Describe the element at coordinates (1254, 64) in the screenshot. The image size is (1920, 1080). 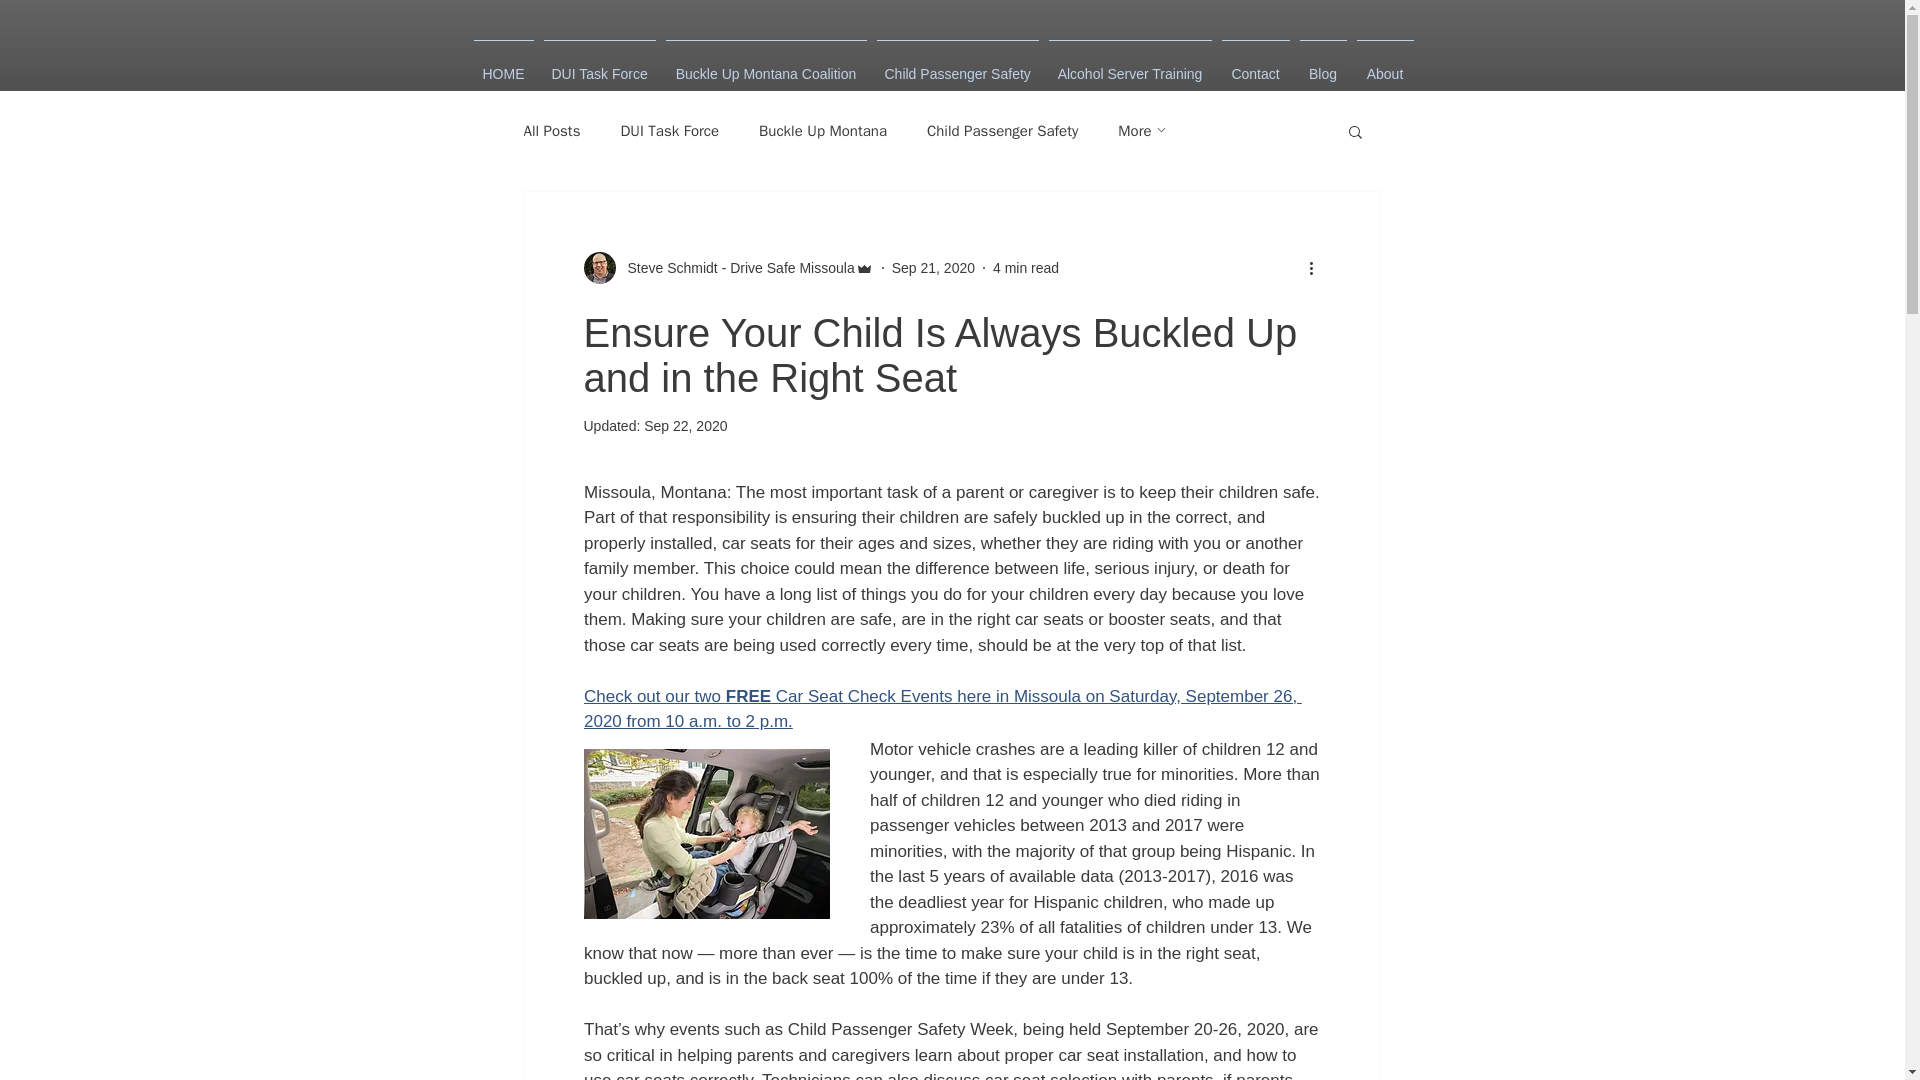
I see `Contact` at that location.